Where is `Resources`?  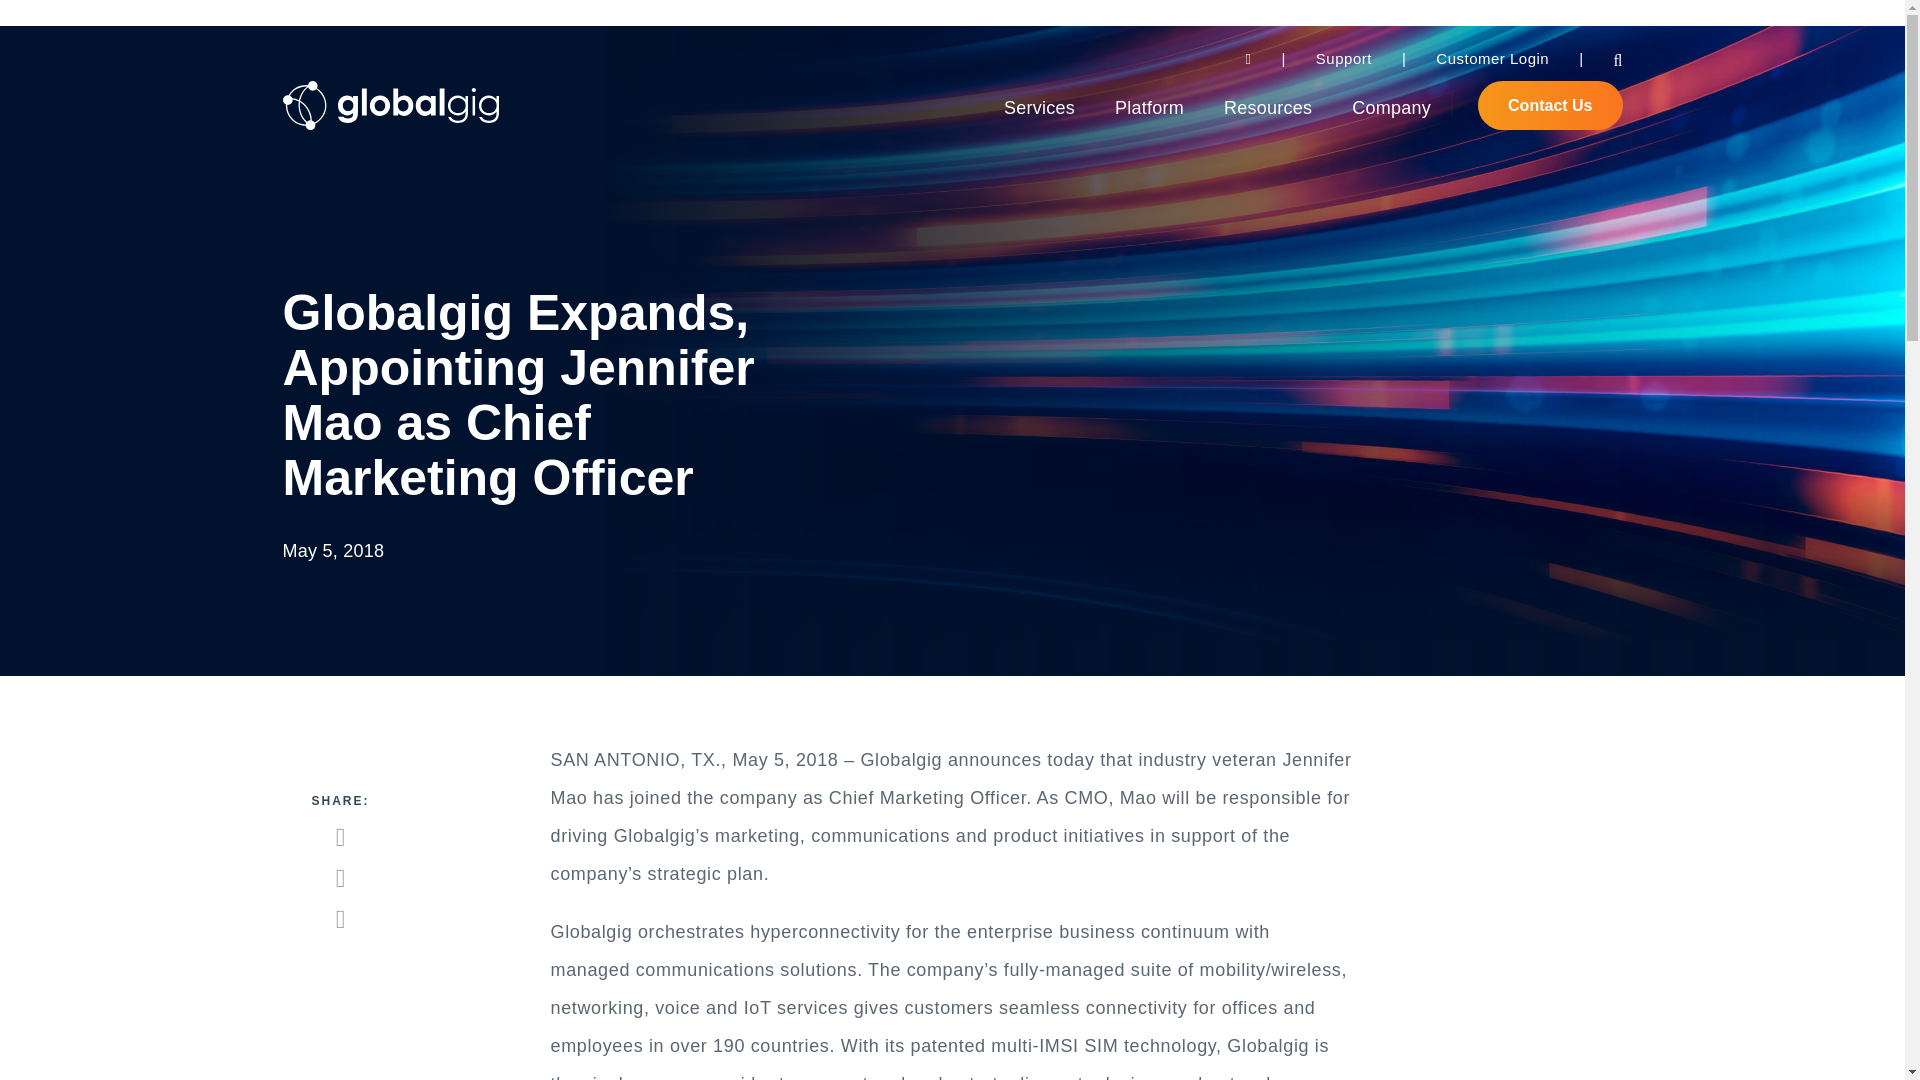 Resources is located at coordinates (1268, 108).